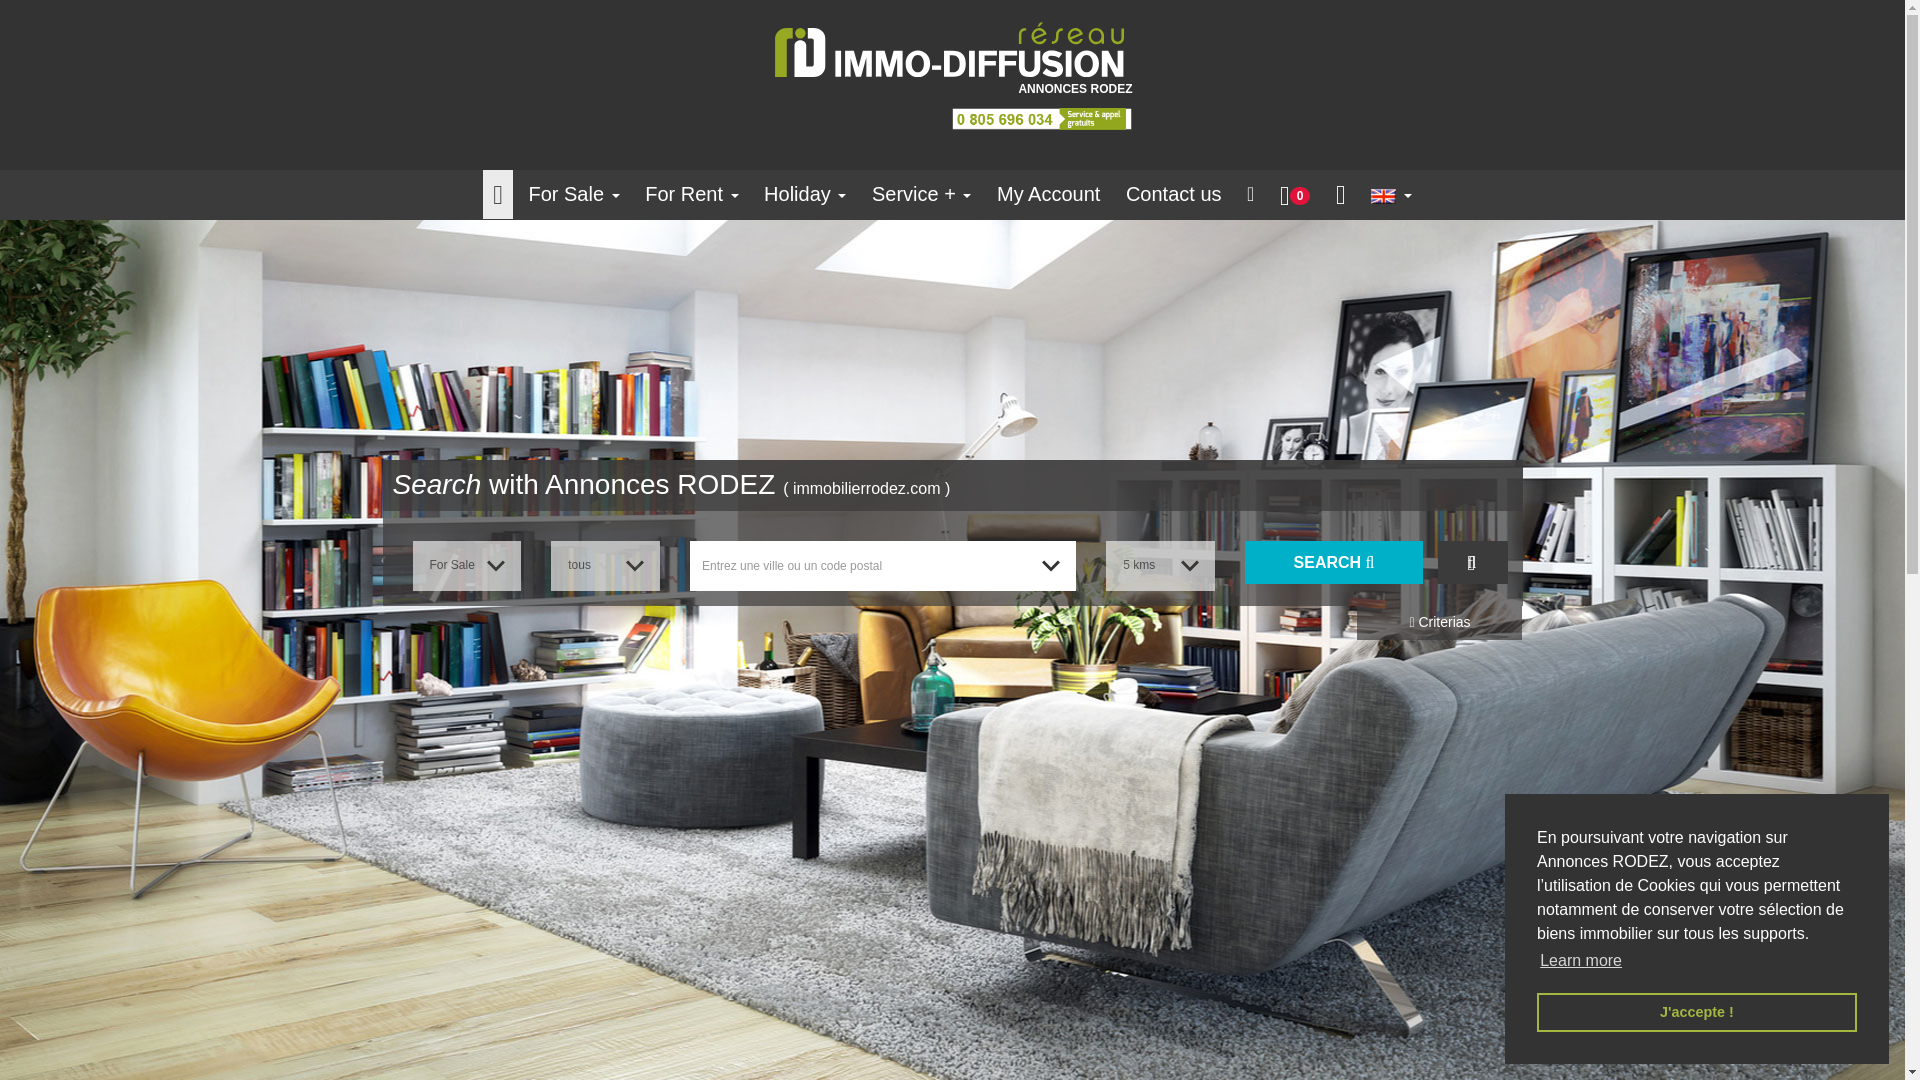 This screenshot has width=1920, height=1080. I want to click on J'accepte !, so click(1696, 1012).